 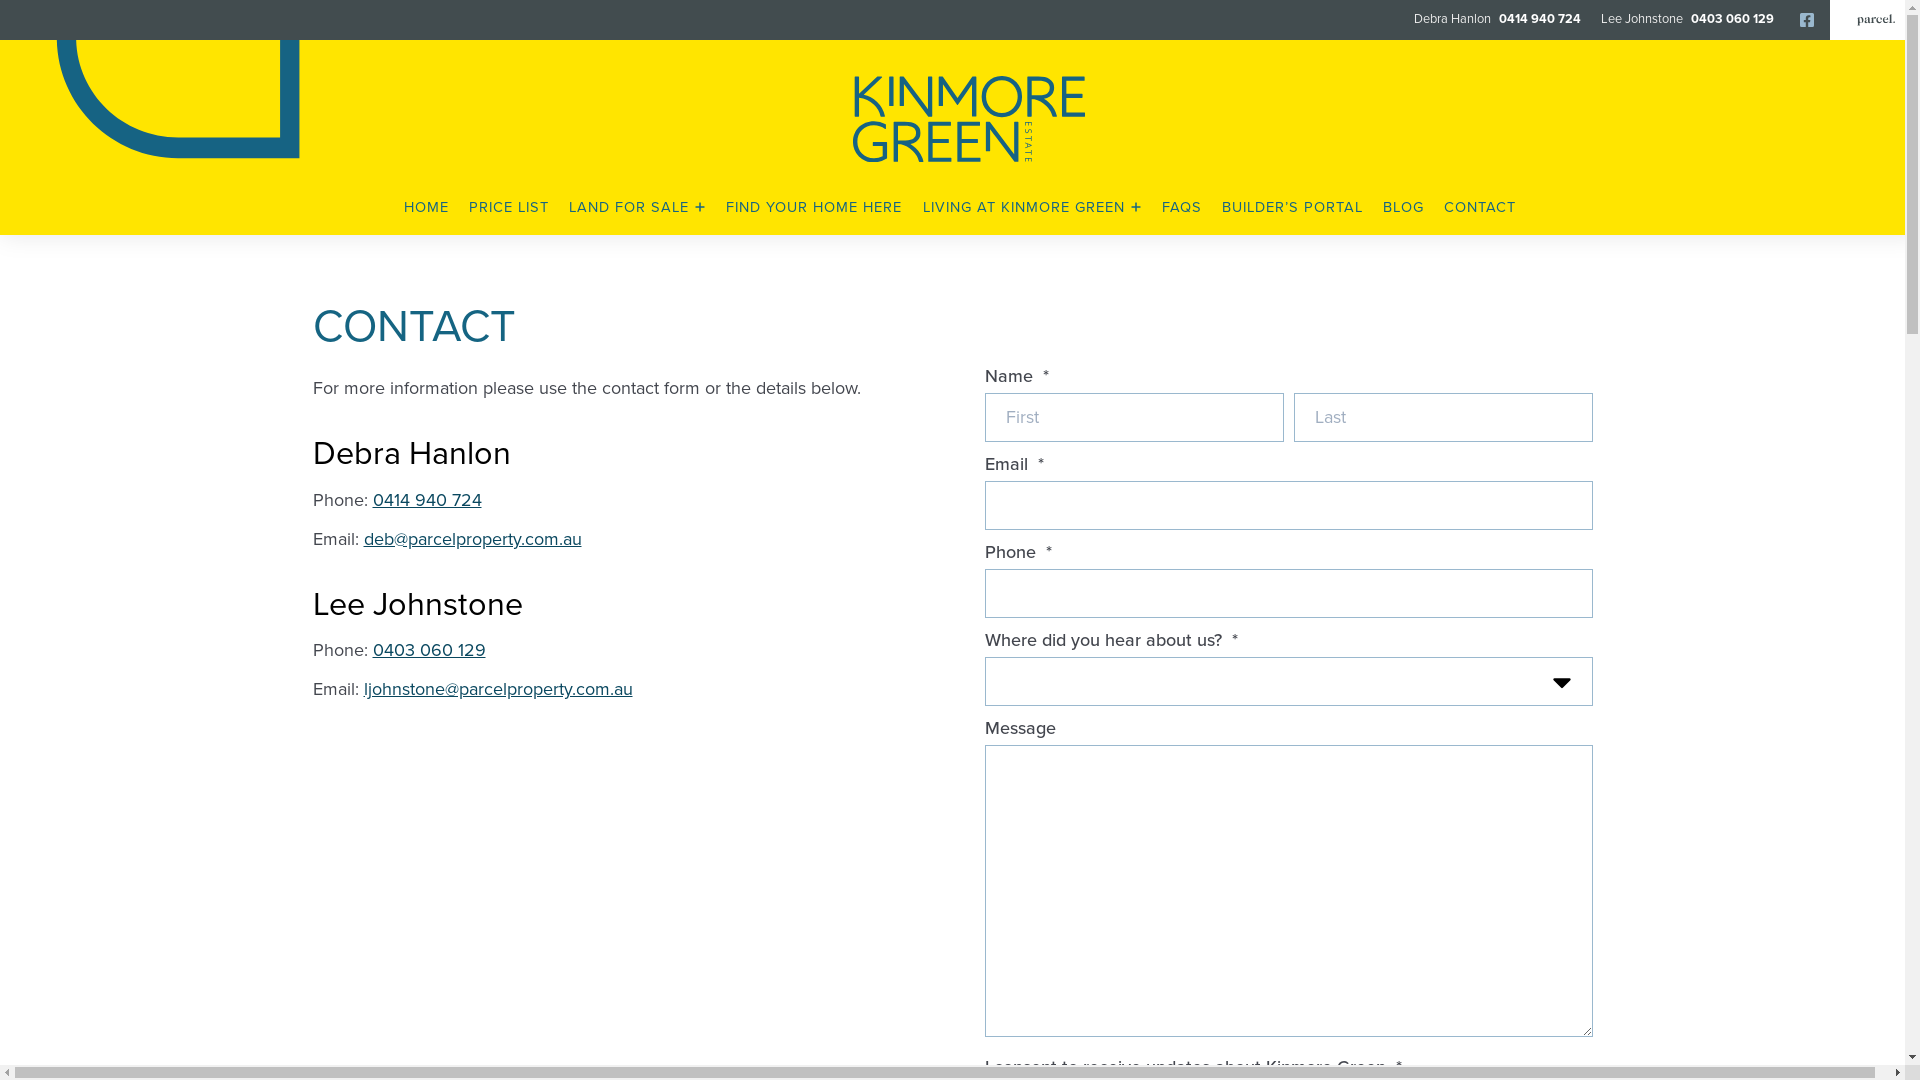 What do you see at coordinates (814, 208) in the screenshot?
I see `FIND YOUR HOME HERE` at bounding box center [814, 208].